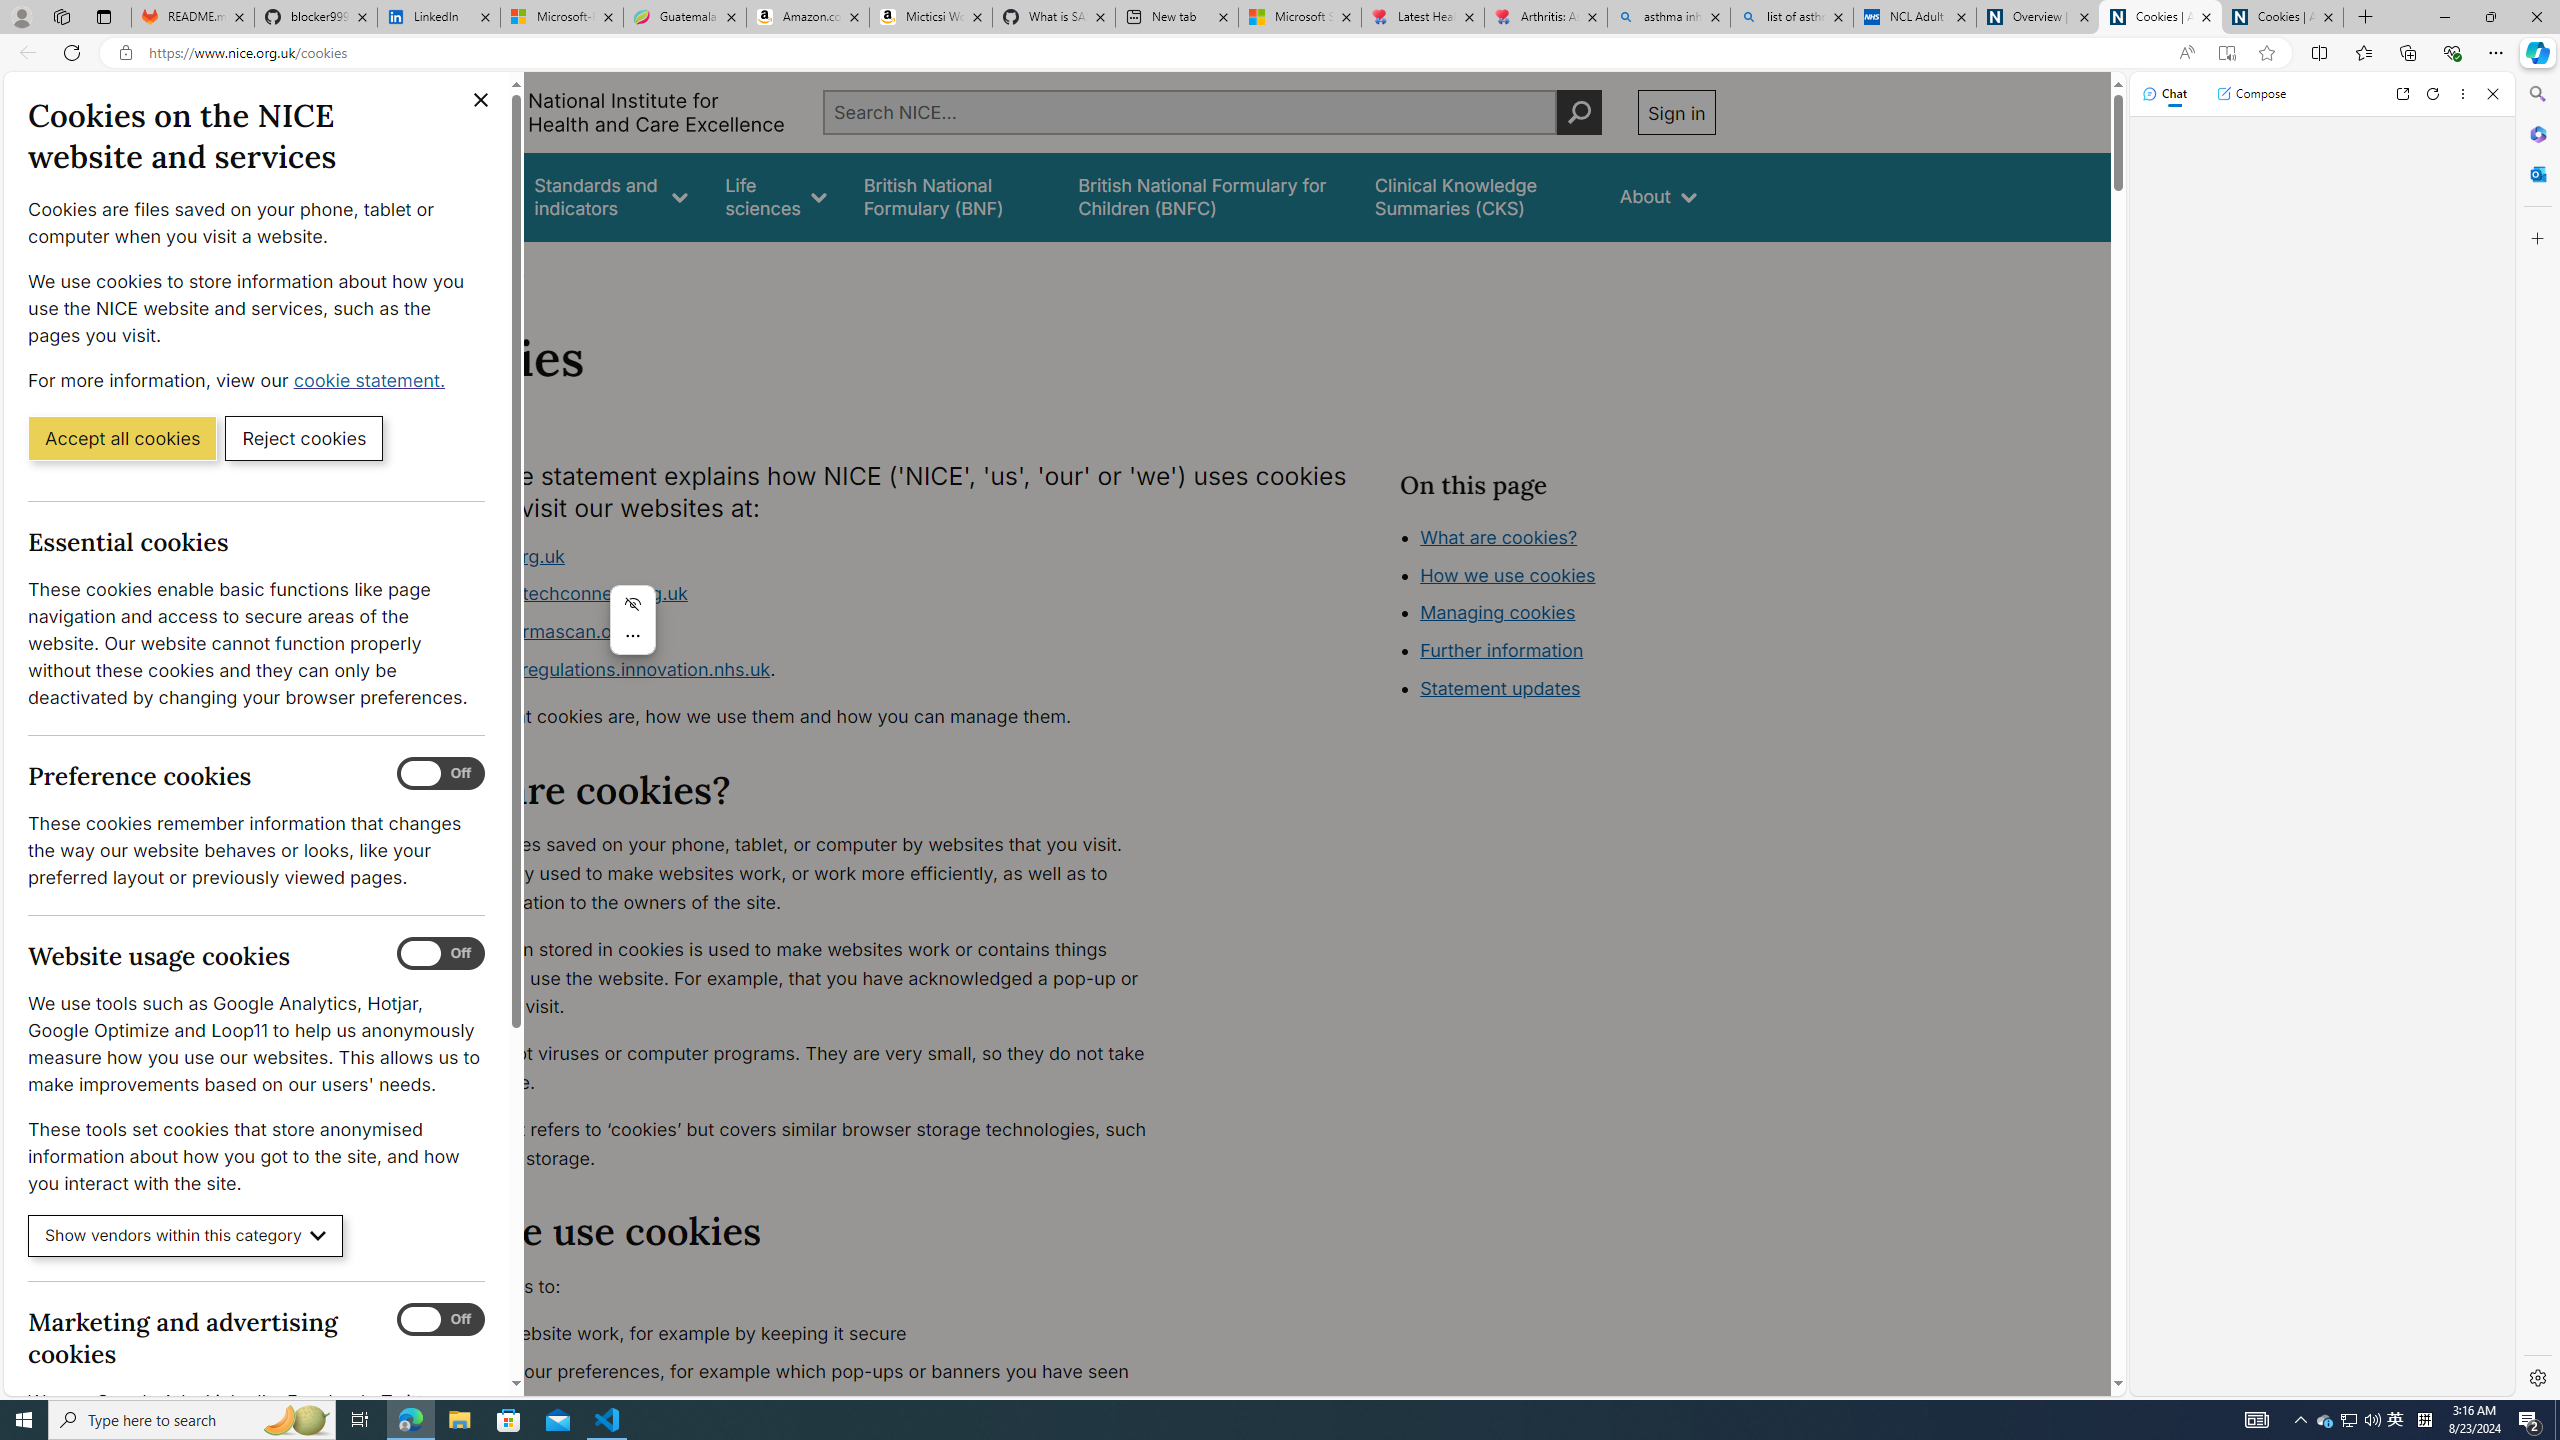 This screenshot has width=2560, height=1440. What do you see at coordinates (1792, 17) in the screenshot?
I see `list of asthma inhalers uk - Search` at bounding box center [1792, 17].